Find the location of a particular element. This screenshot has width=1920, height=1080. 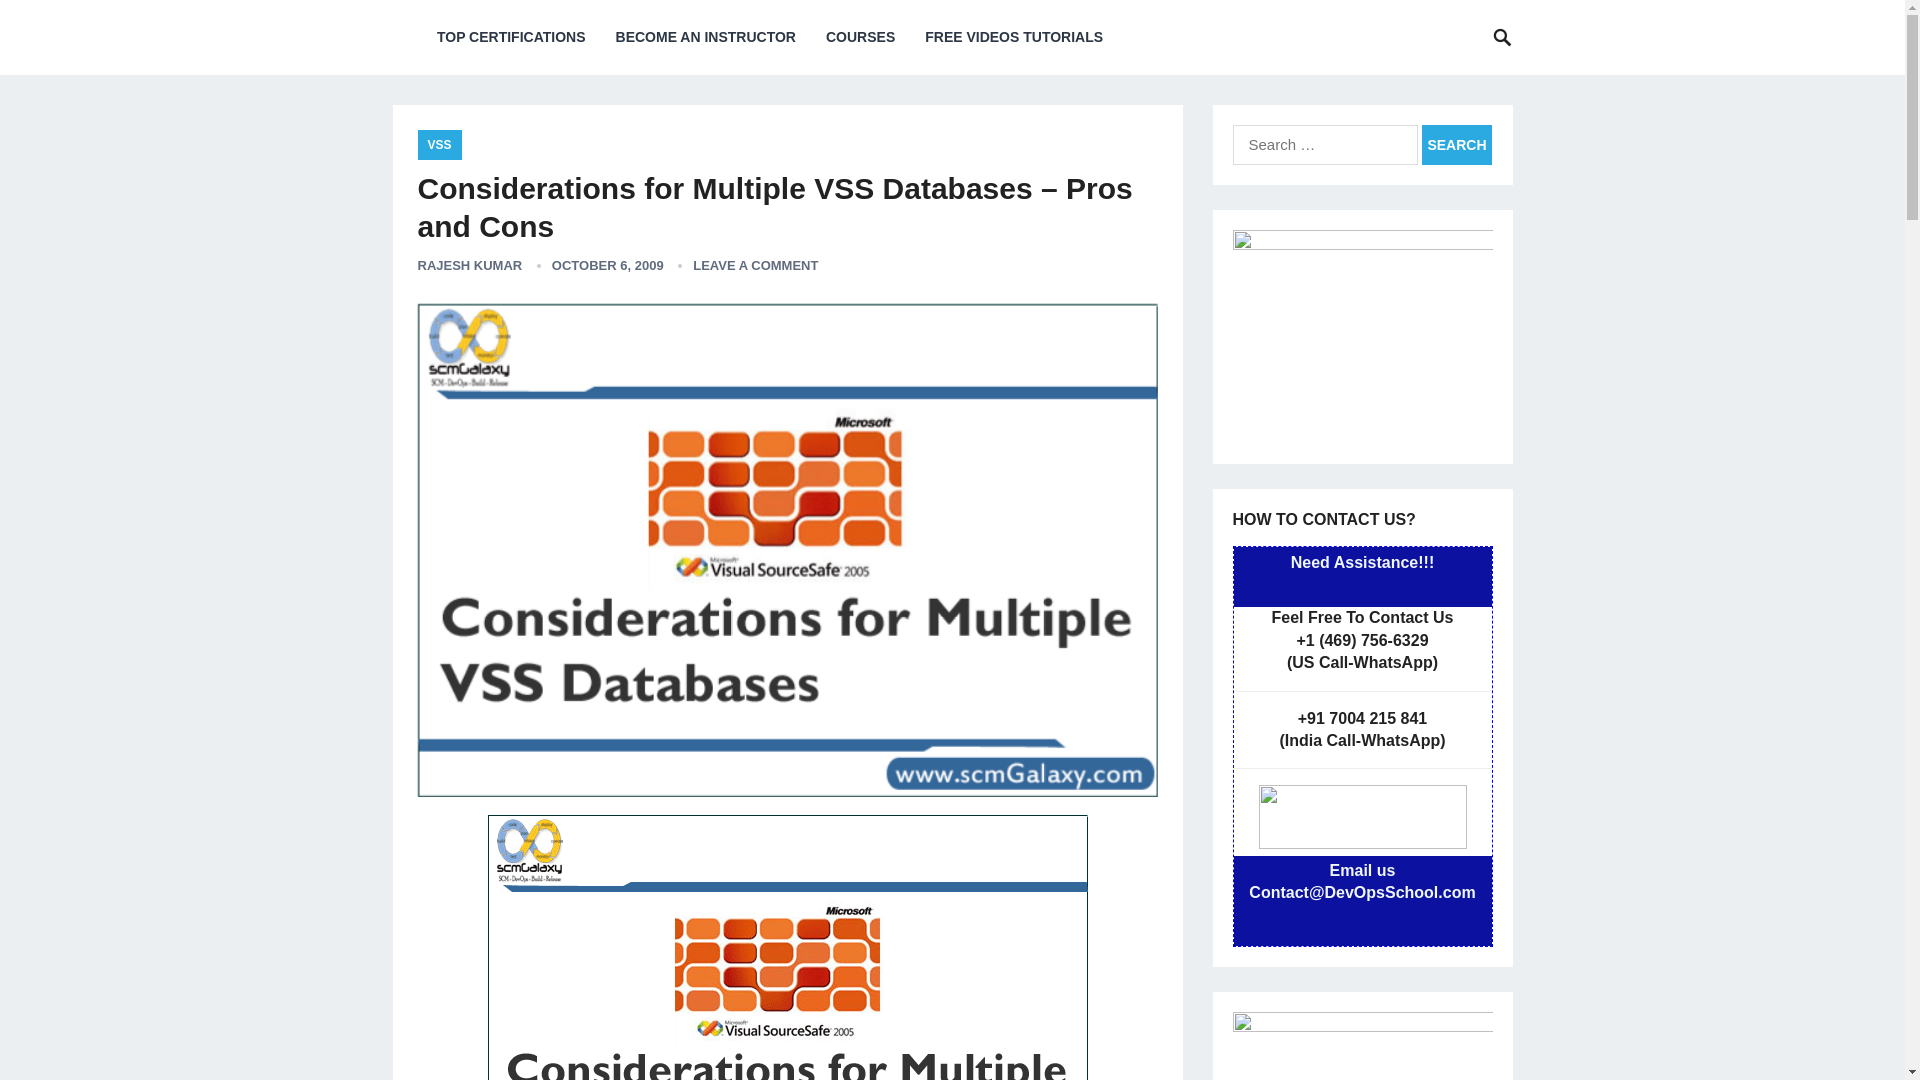

Search is located at coordinates (1456, 145).